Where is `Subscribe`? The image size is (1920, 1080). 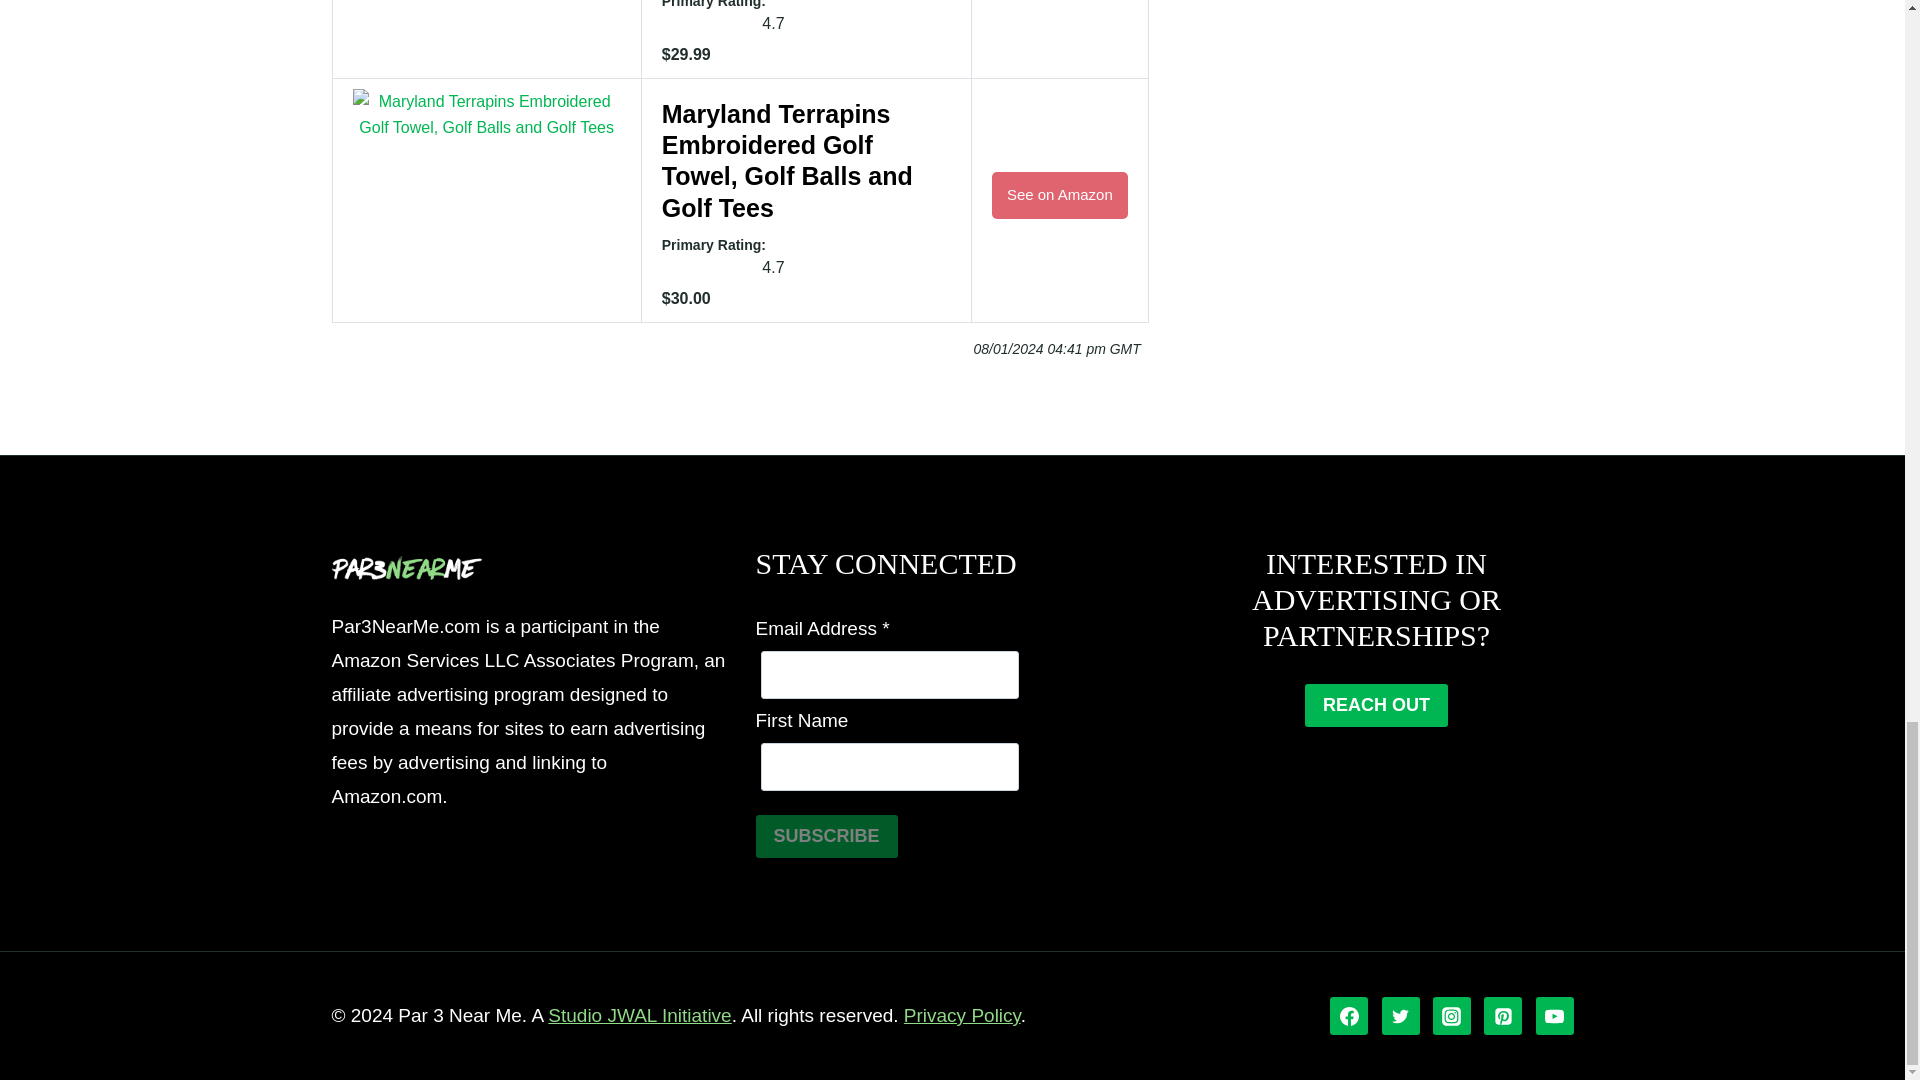 Subscribe is located at coordinates (827, 836).